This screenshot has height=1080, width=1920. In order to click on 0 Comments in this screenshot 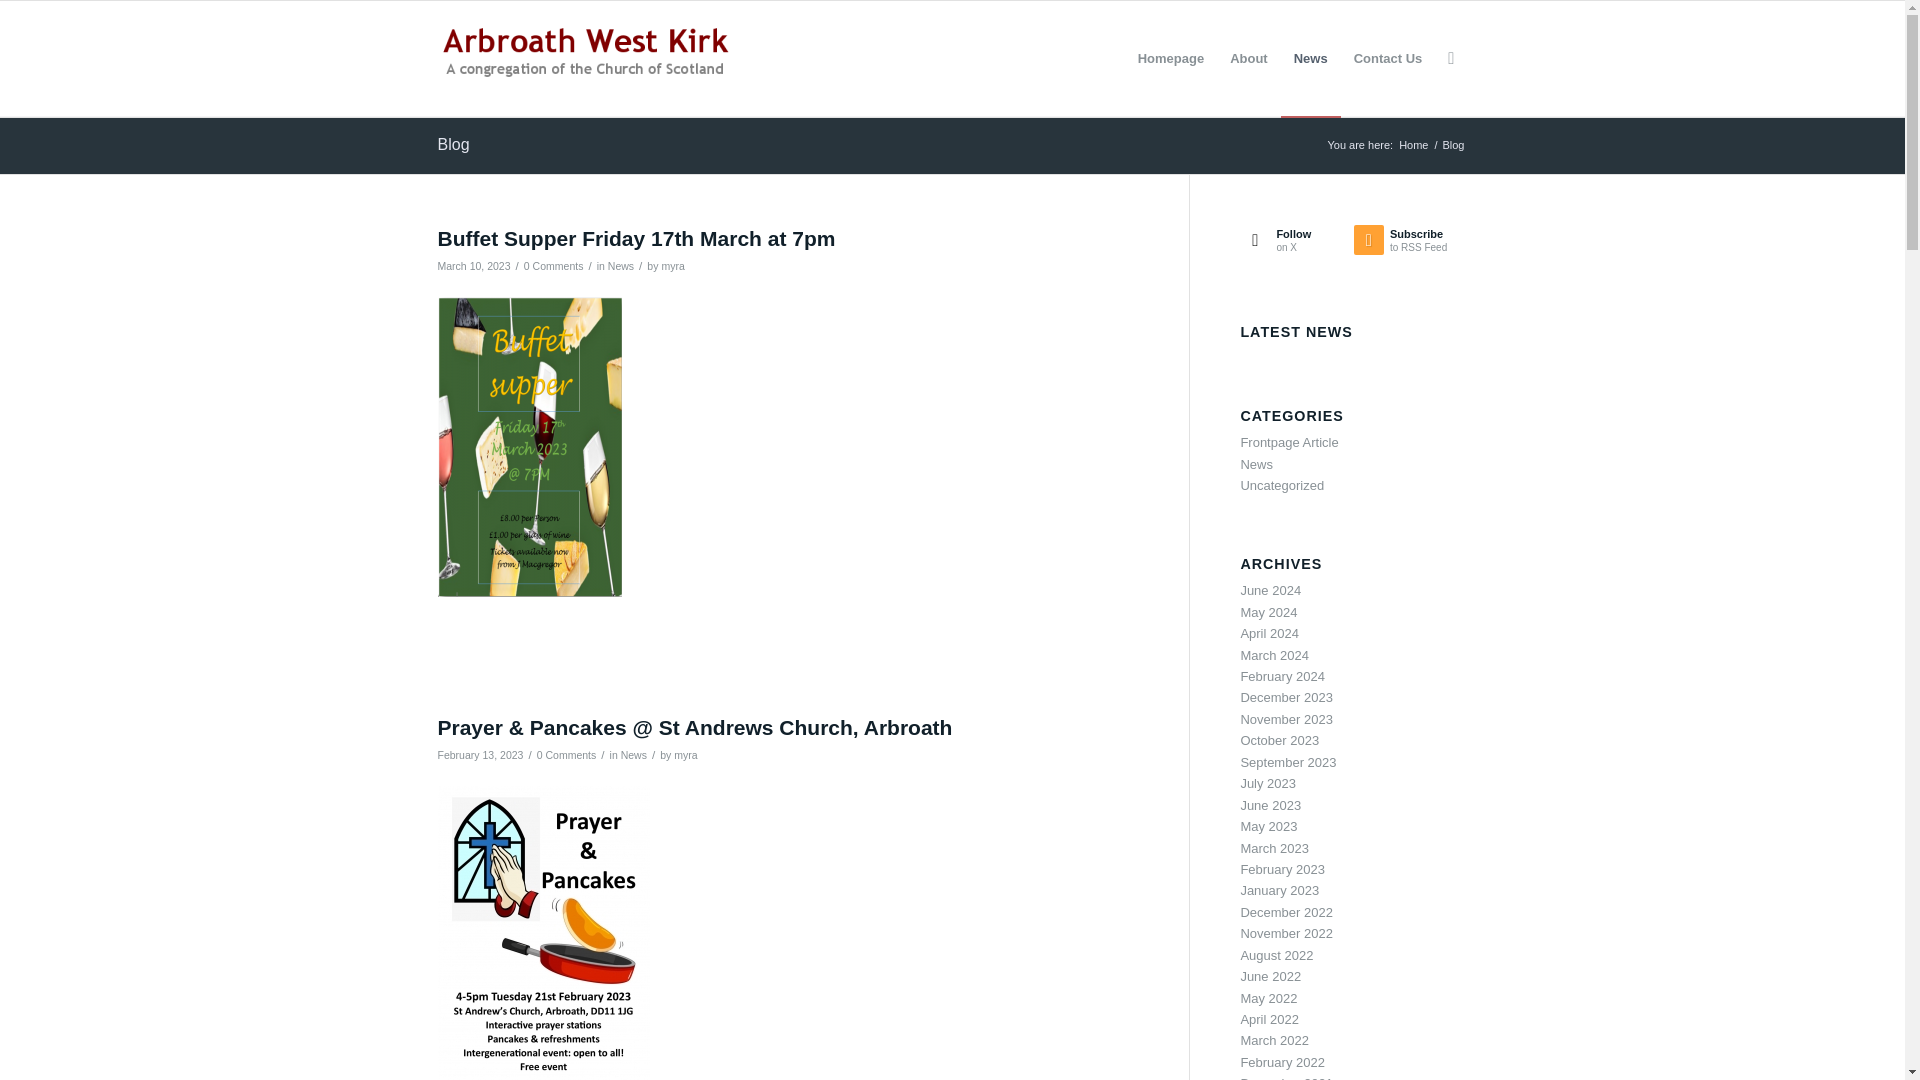, I will do `click(554, 266)`.